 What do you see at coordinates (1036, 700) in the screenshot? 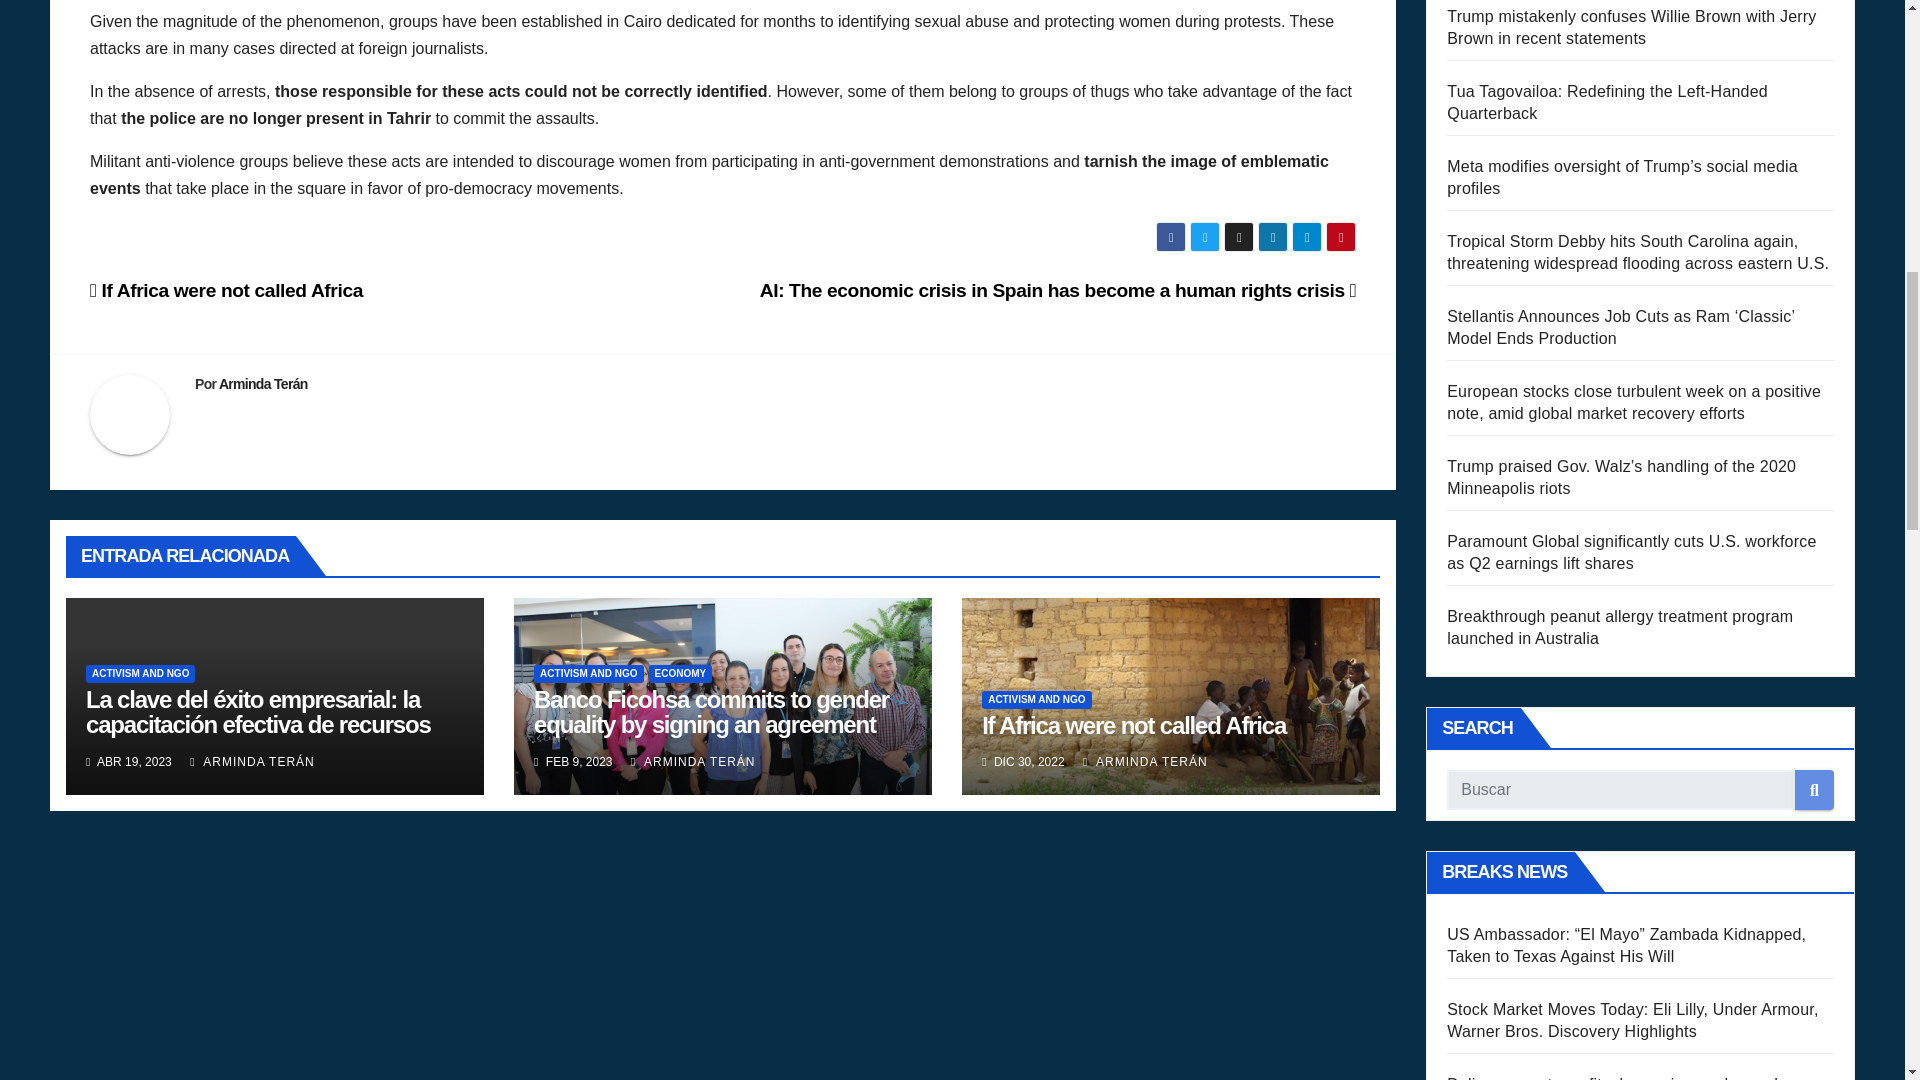
I see `ACTIVISM AND NGO` at bounding box center [1036, 700].